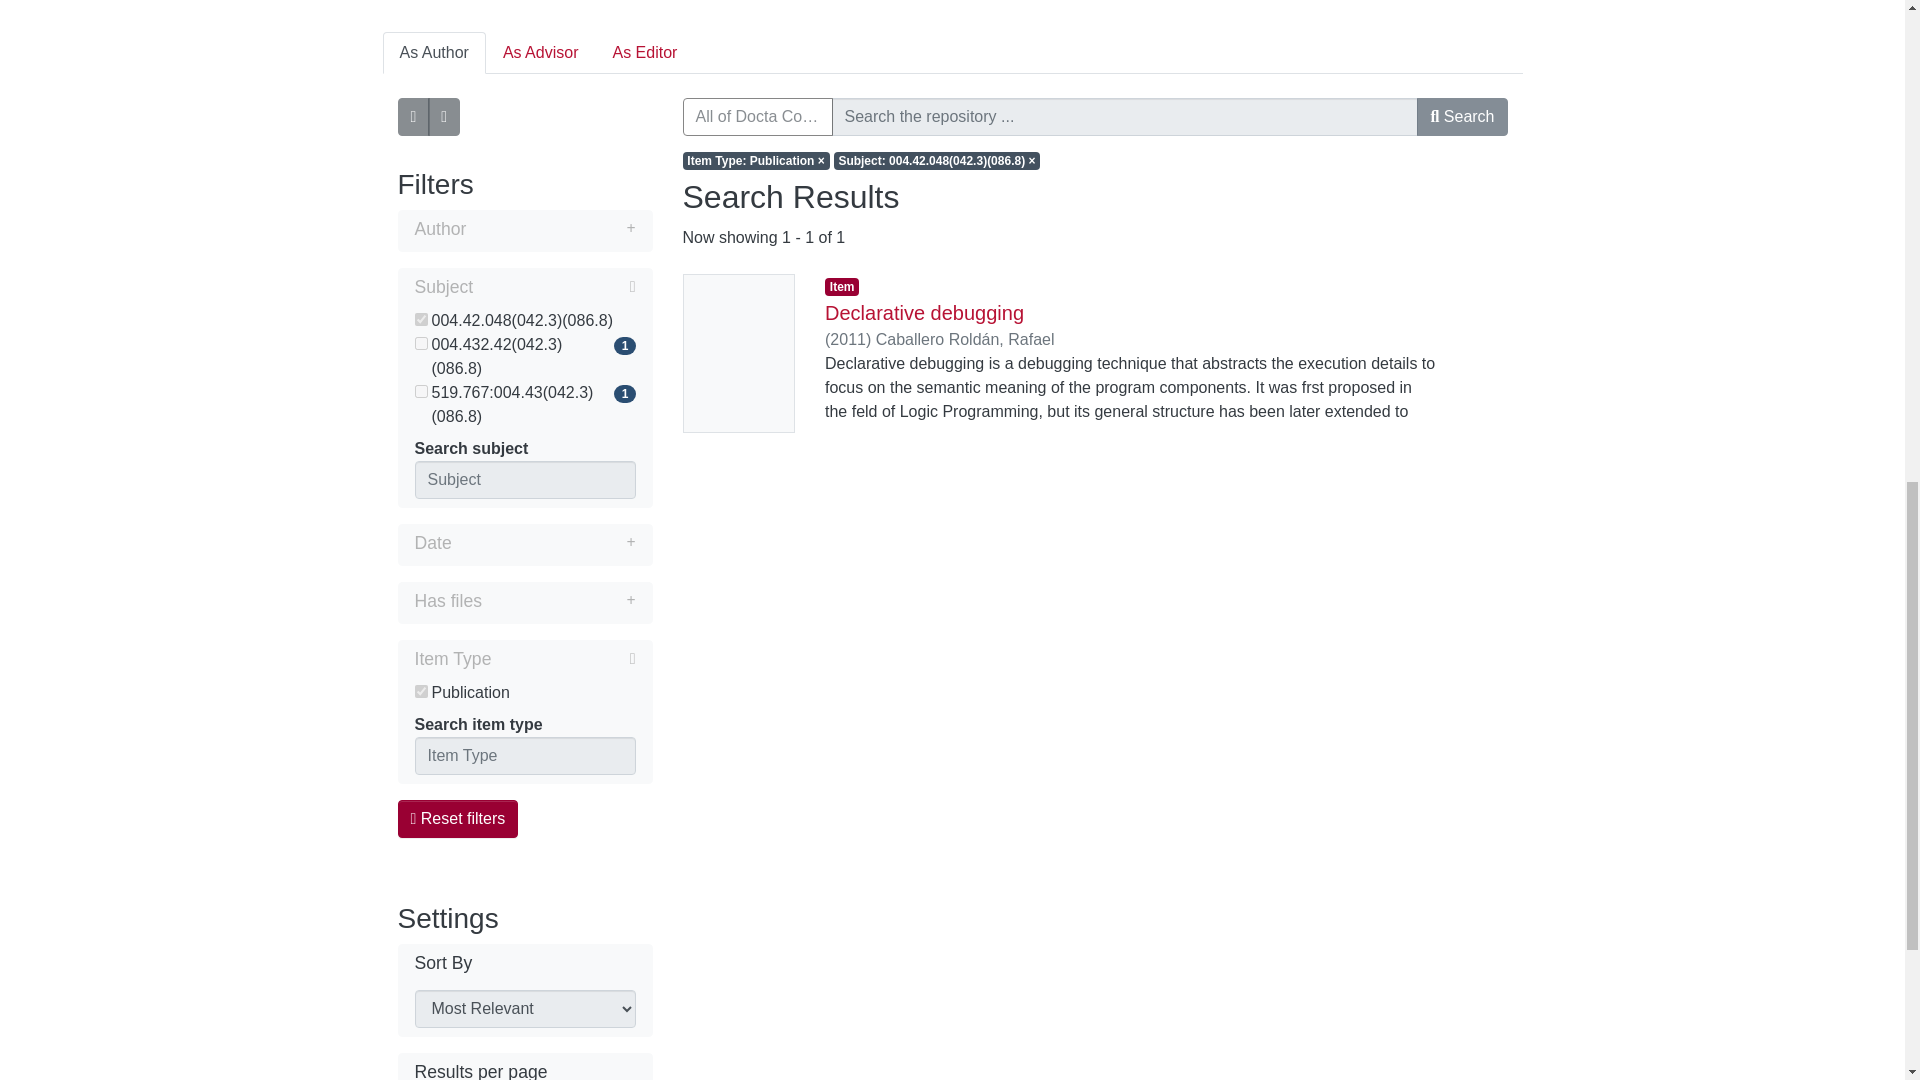 This screenshot has width=1920, height=1080. Describe the element at coordinates (420, 342) in the screenshot. I see `on` at that location.